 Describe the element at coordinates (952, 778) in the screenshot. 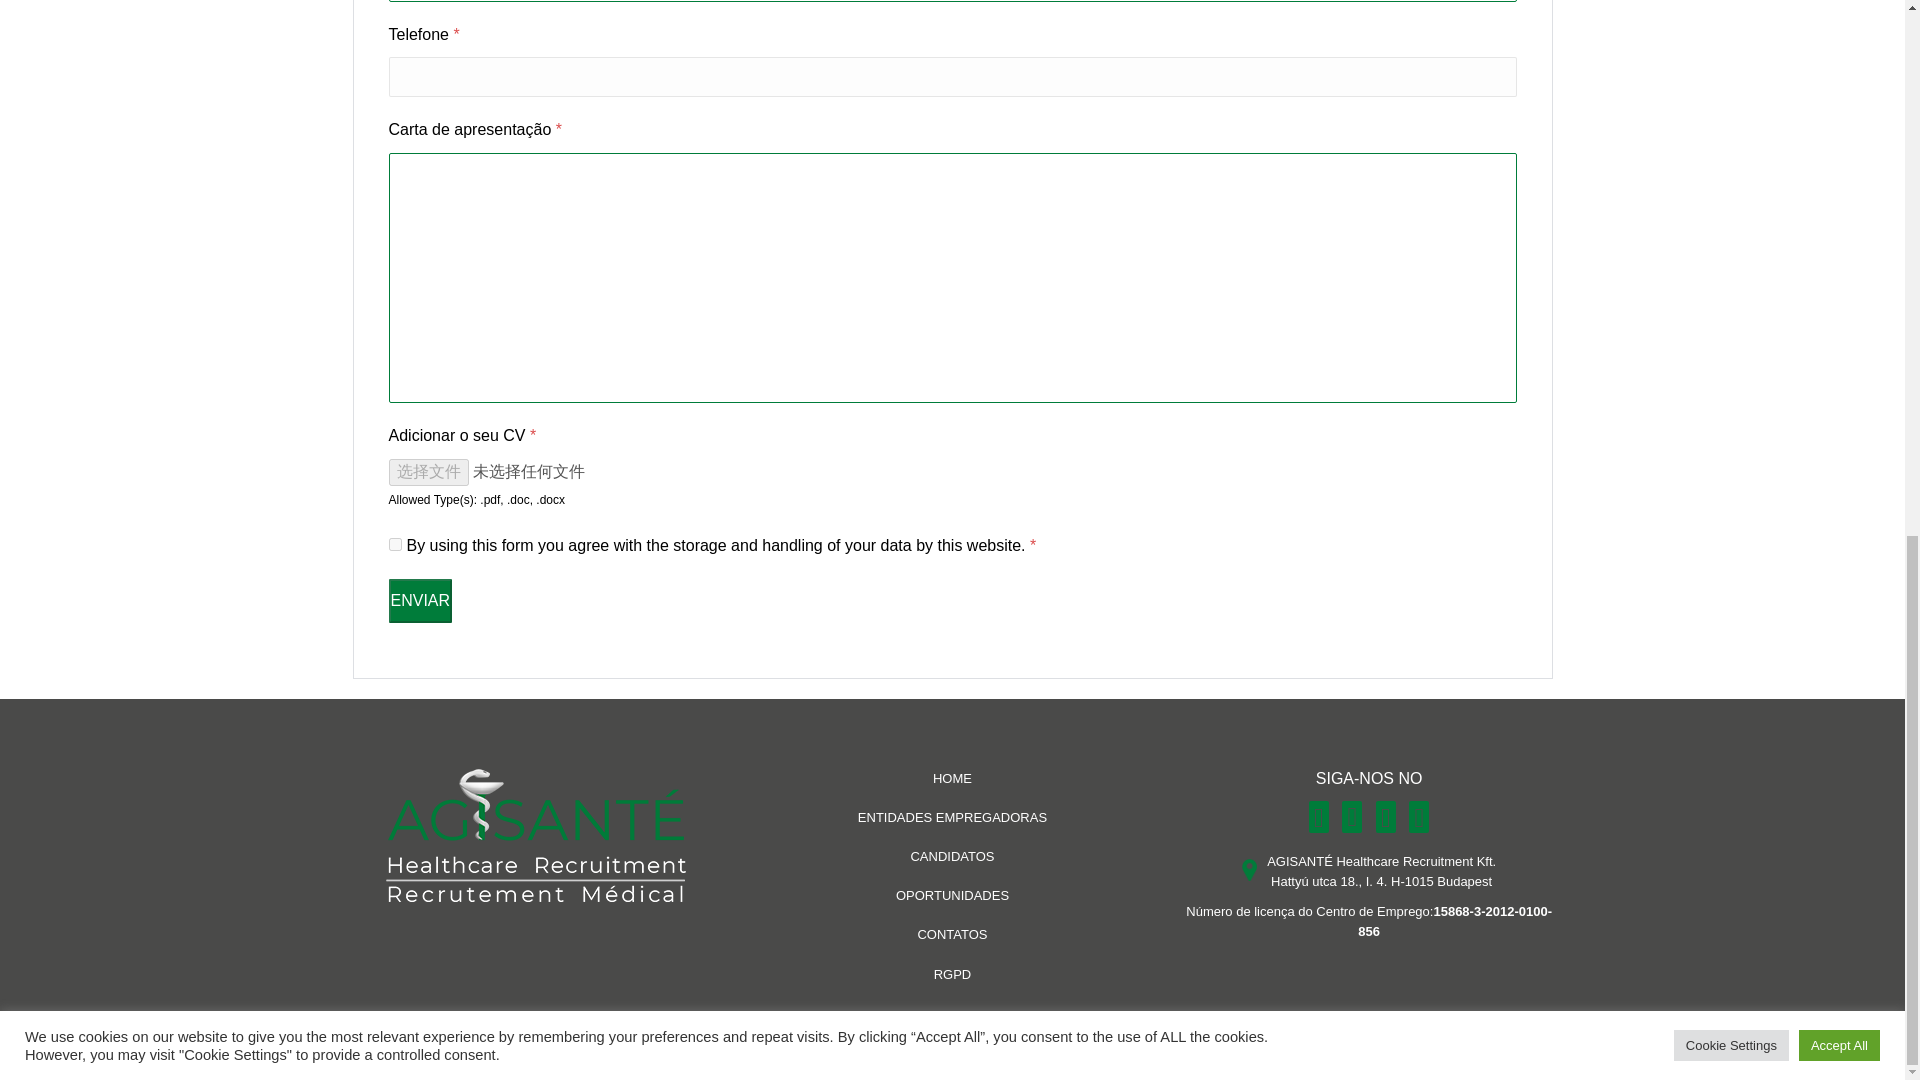

I see `HOME` at that location.